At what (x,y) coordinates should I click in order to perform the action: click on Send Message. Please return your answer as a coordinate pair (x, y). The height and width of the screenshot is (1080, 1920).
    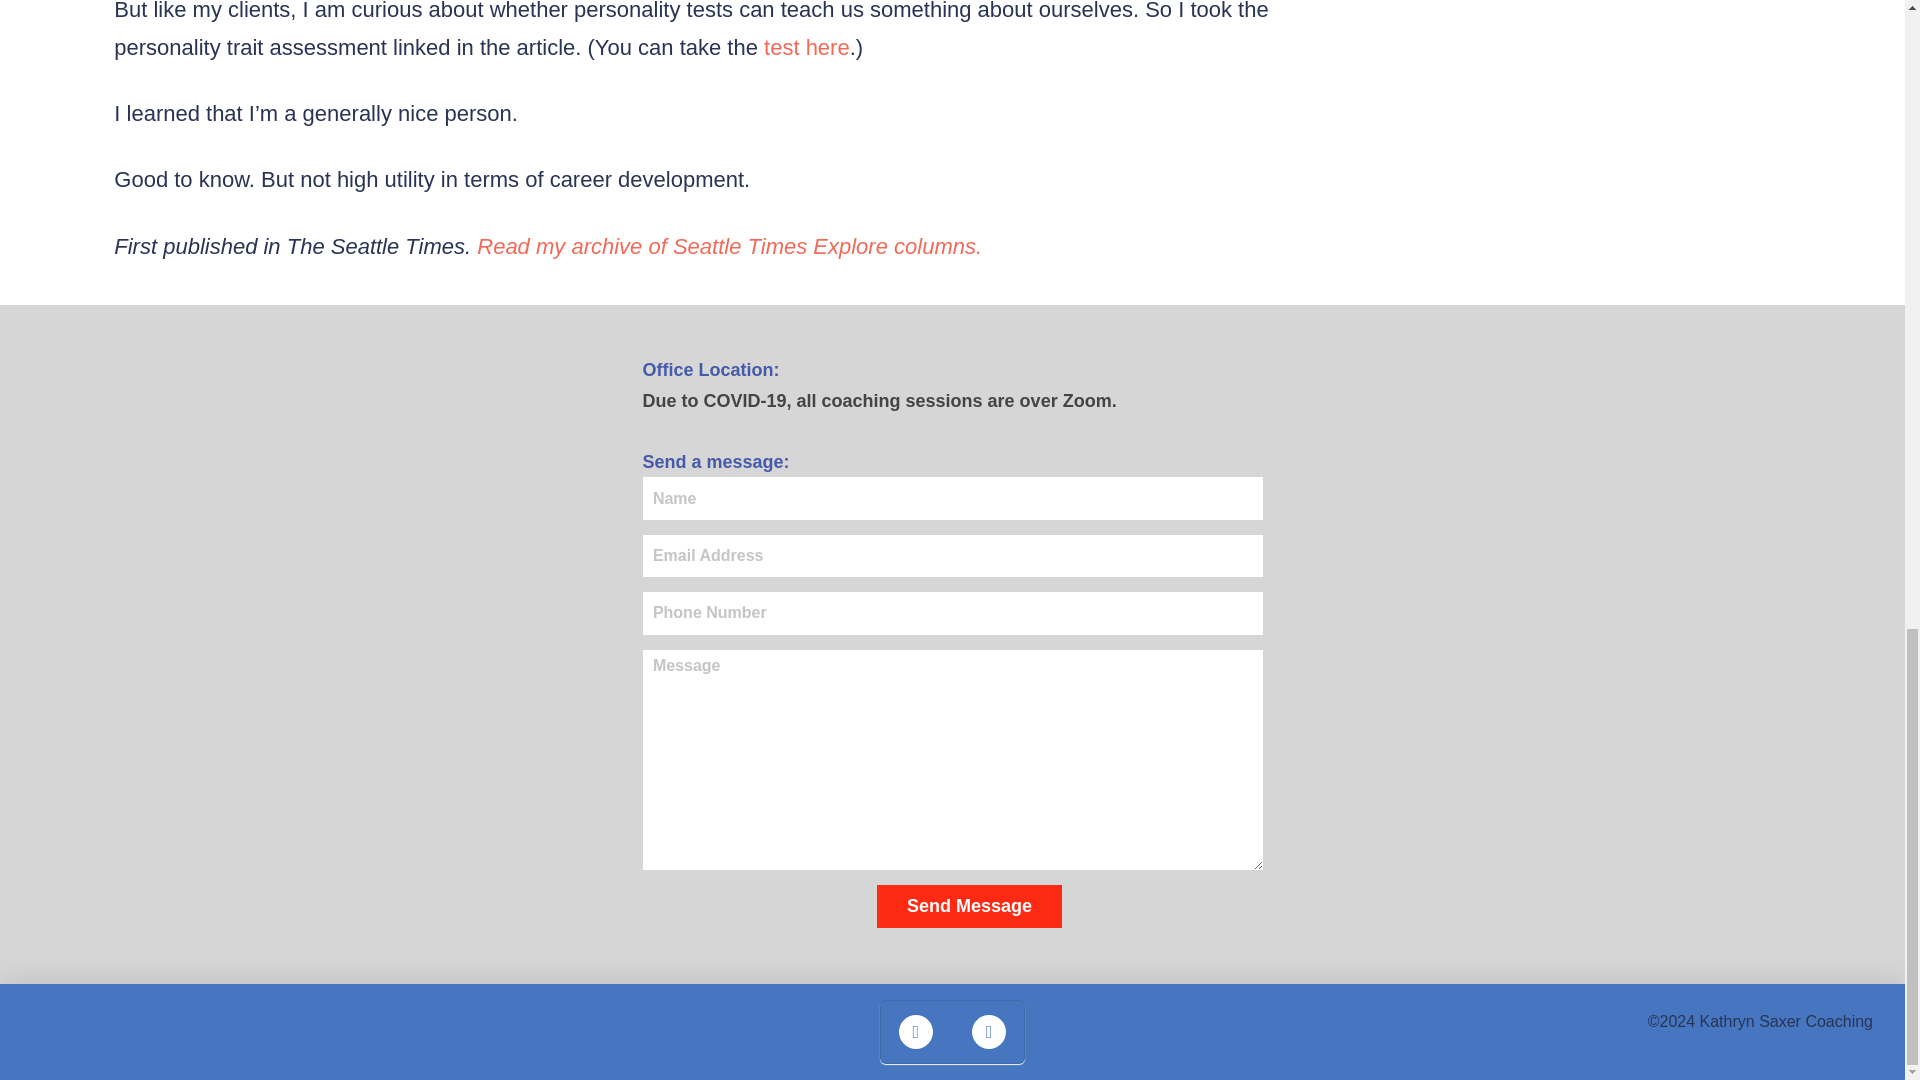
    Looking at the image, I should click on (969, 906).